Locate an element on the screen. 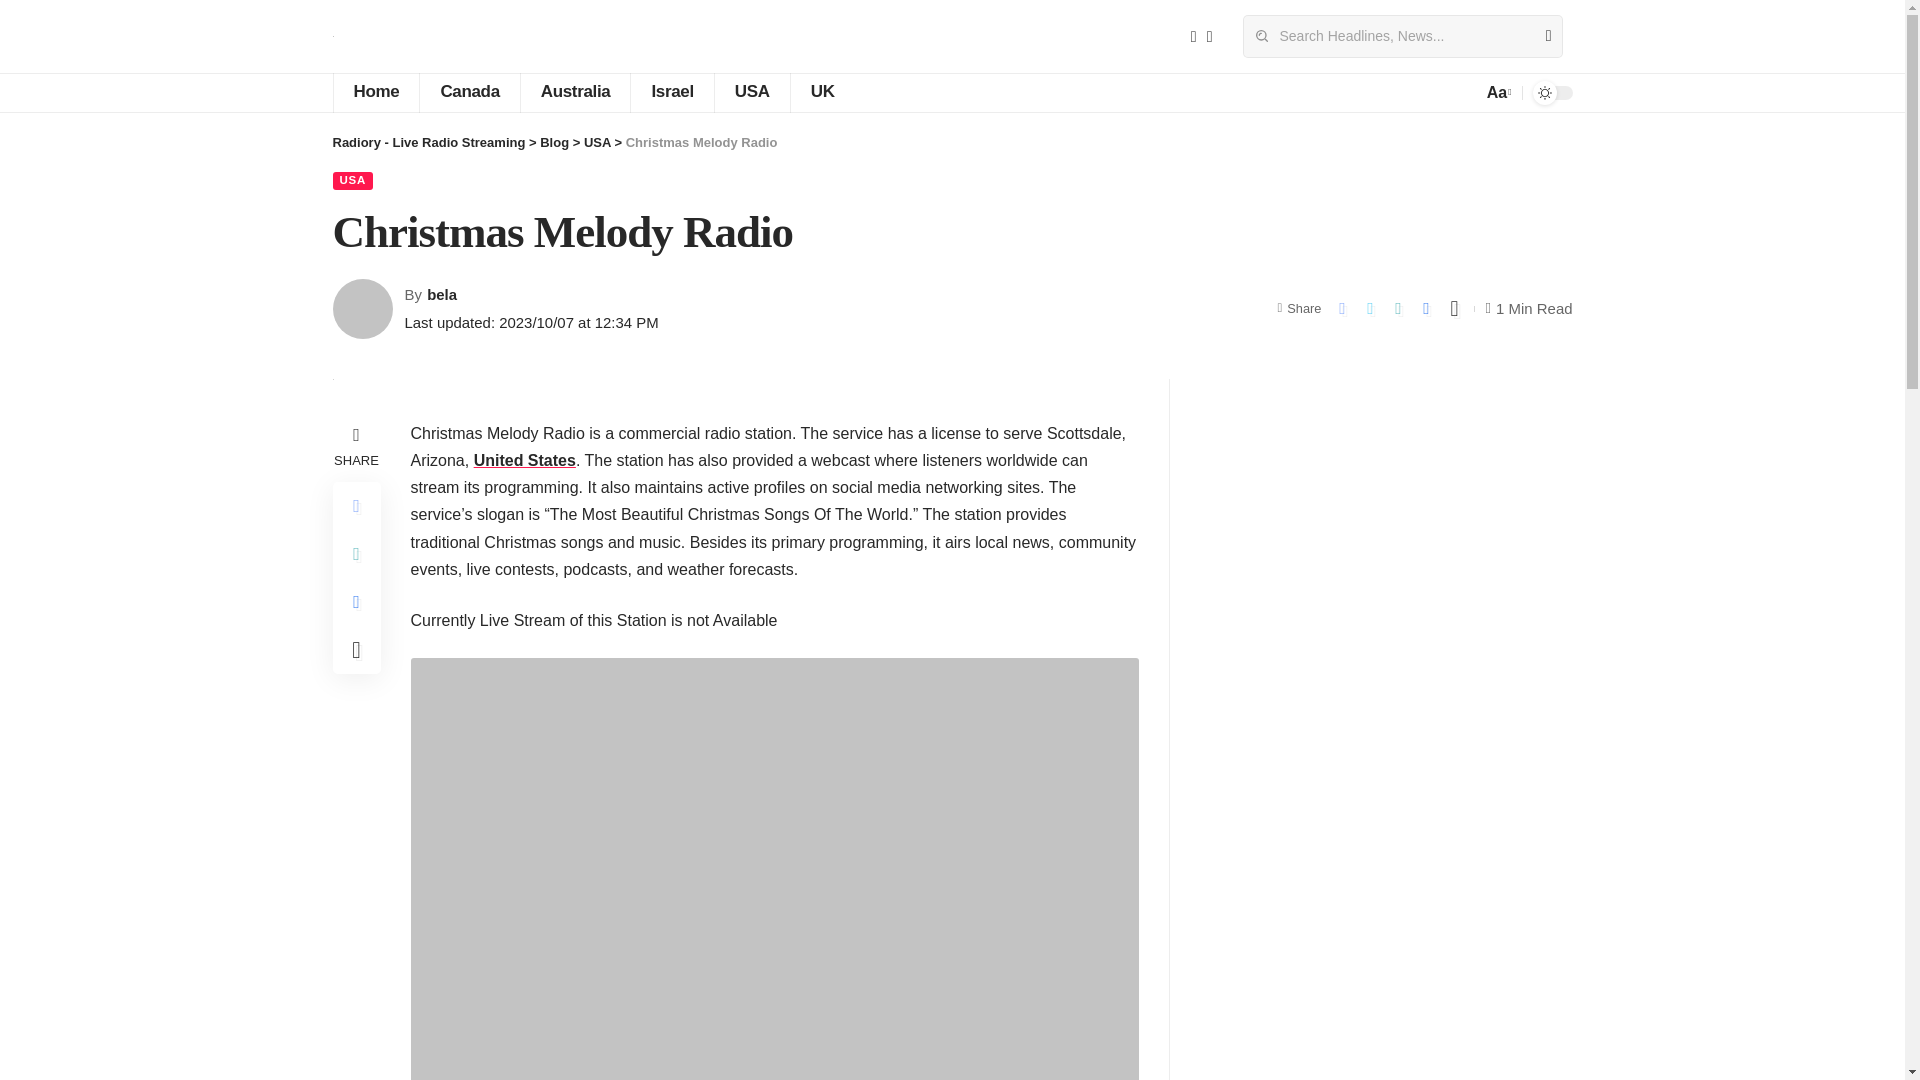 Image resolution: width=1920 pixels, height=1080 pixels. Aa is located at coordinates (1497, 92).